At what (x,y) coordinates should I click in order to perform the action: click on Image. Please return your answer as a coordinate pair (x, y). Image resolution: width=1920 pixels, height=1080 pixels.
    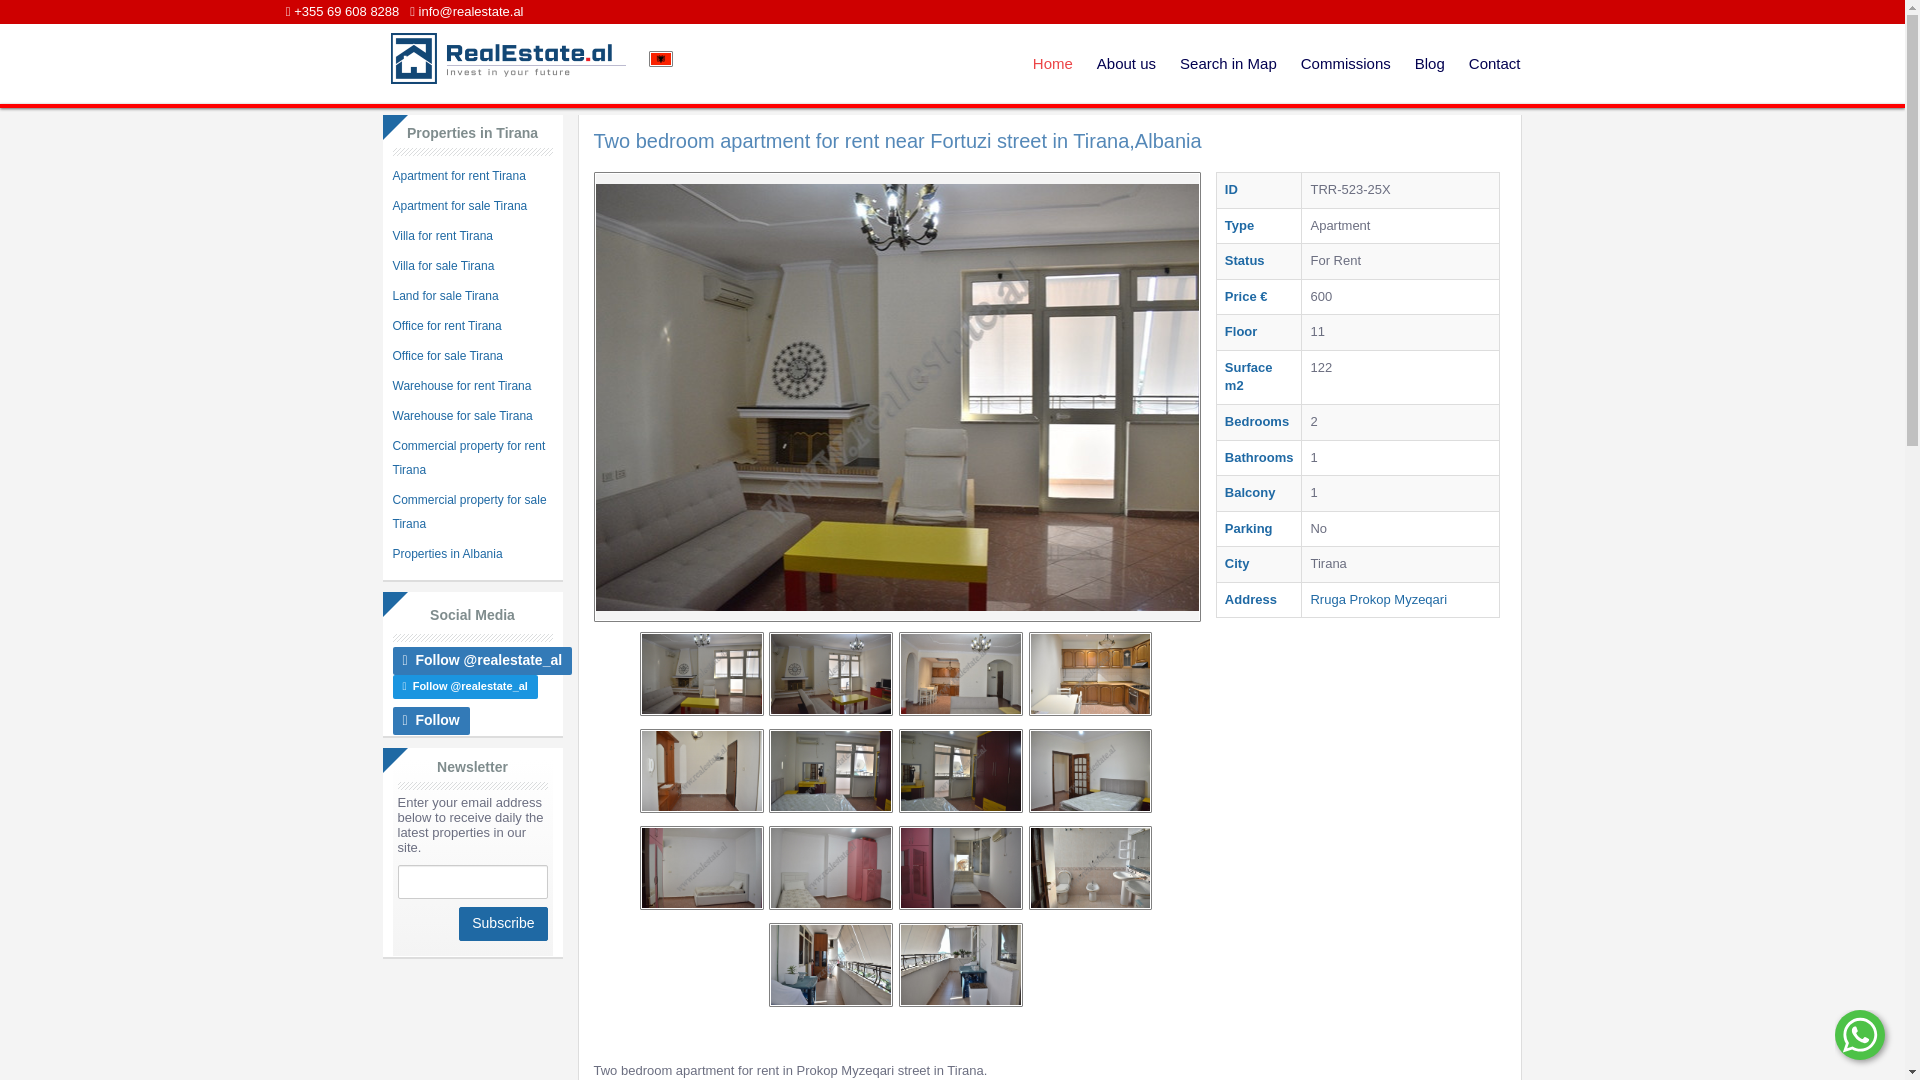
    Looking at the image, I should click on (830, 673).